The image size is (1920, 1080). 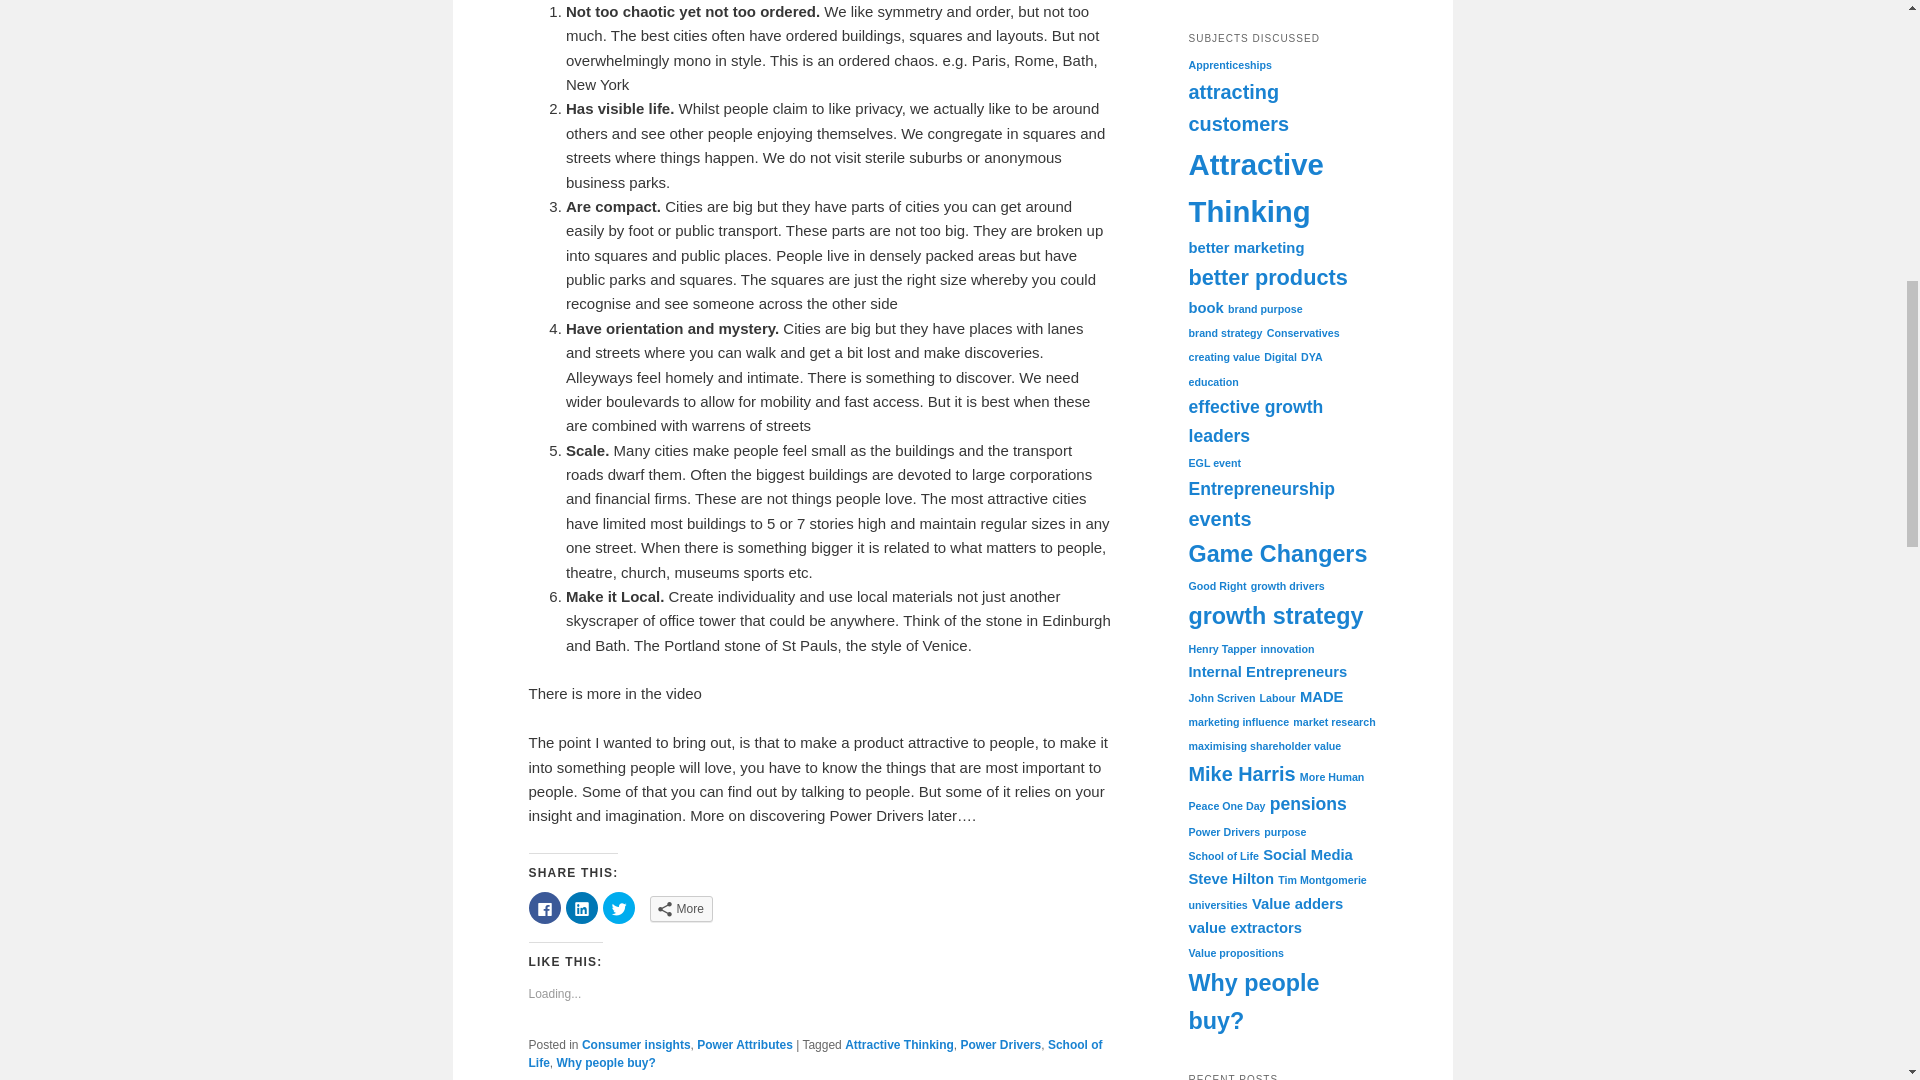 What do you see at coordinates (636, 1044) in the screenshot?
I see `Consumer insights` at bounding box center [636, 1044].